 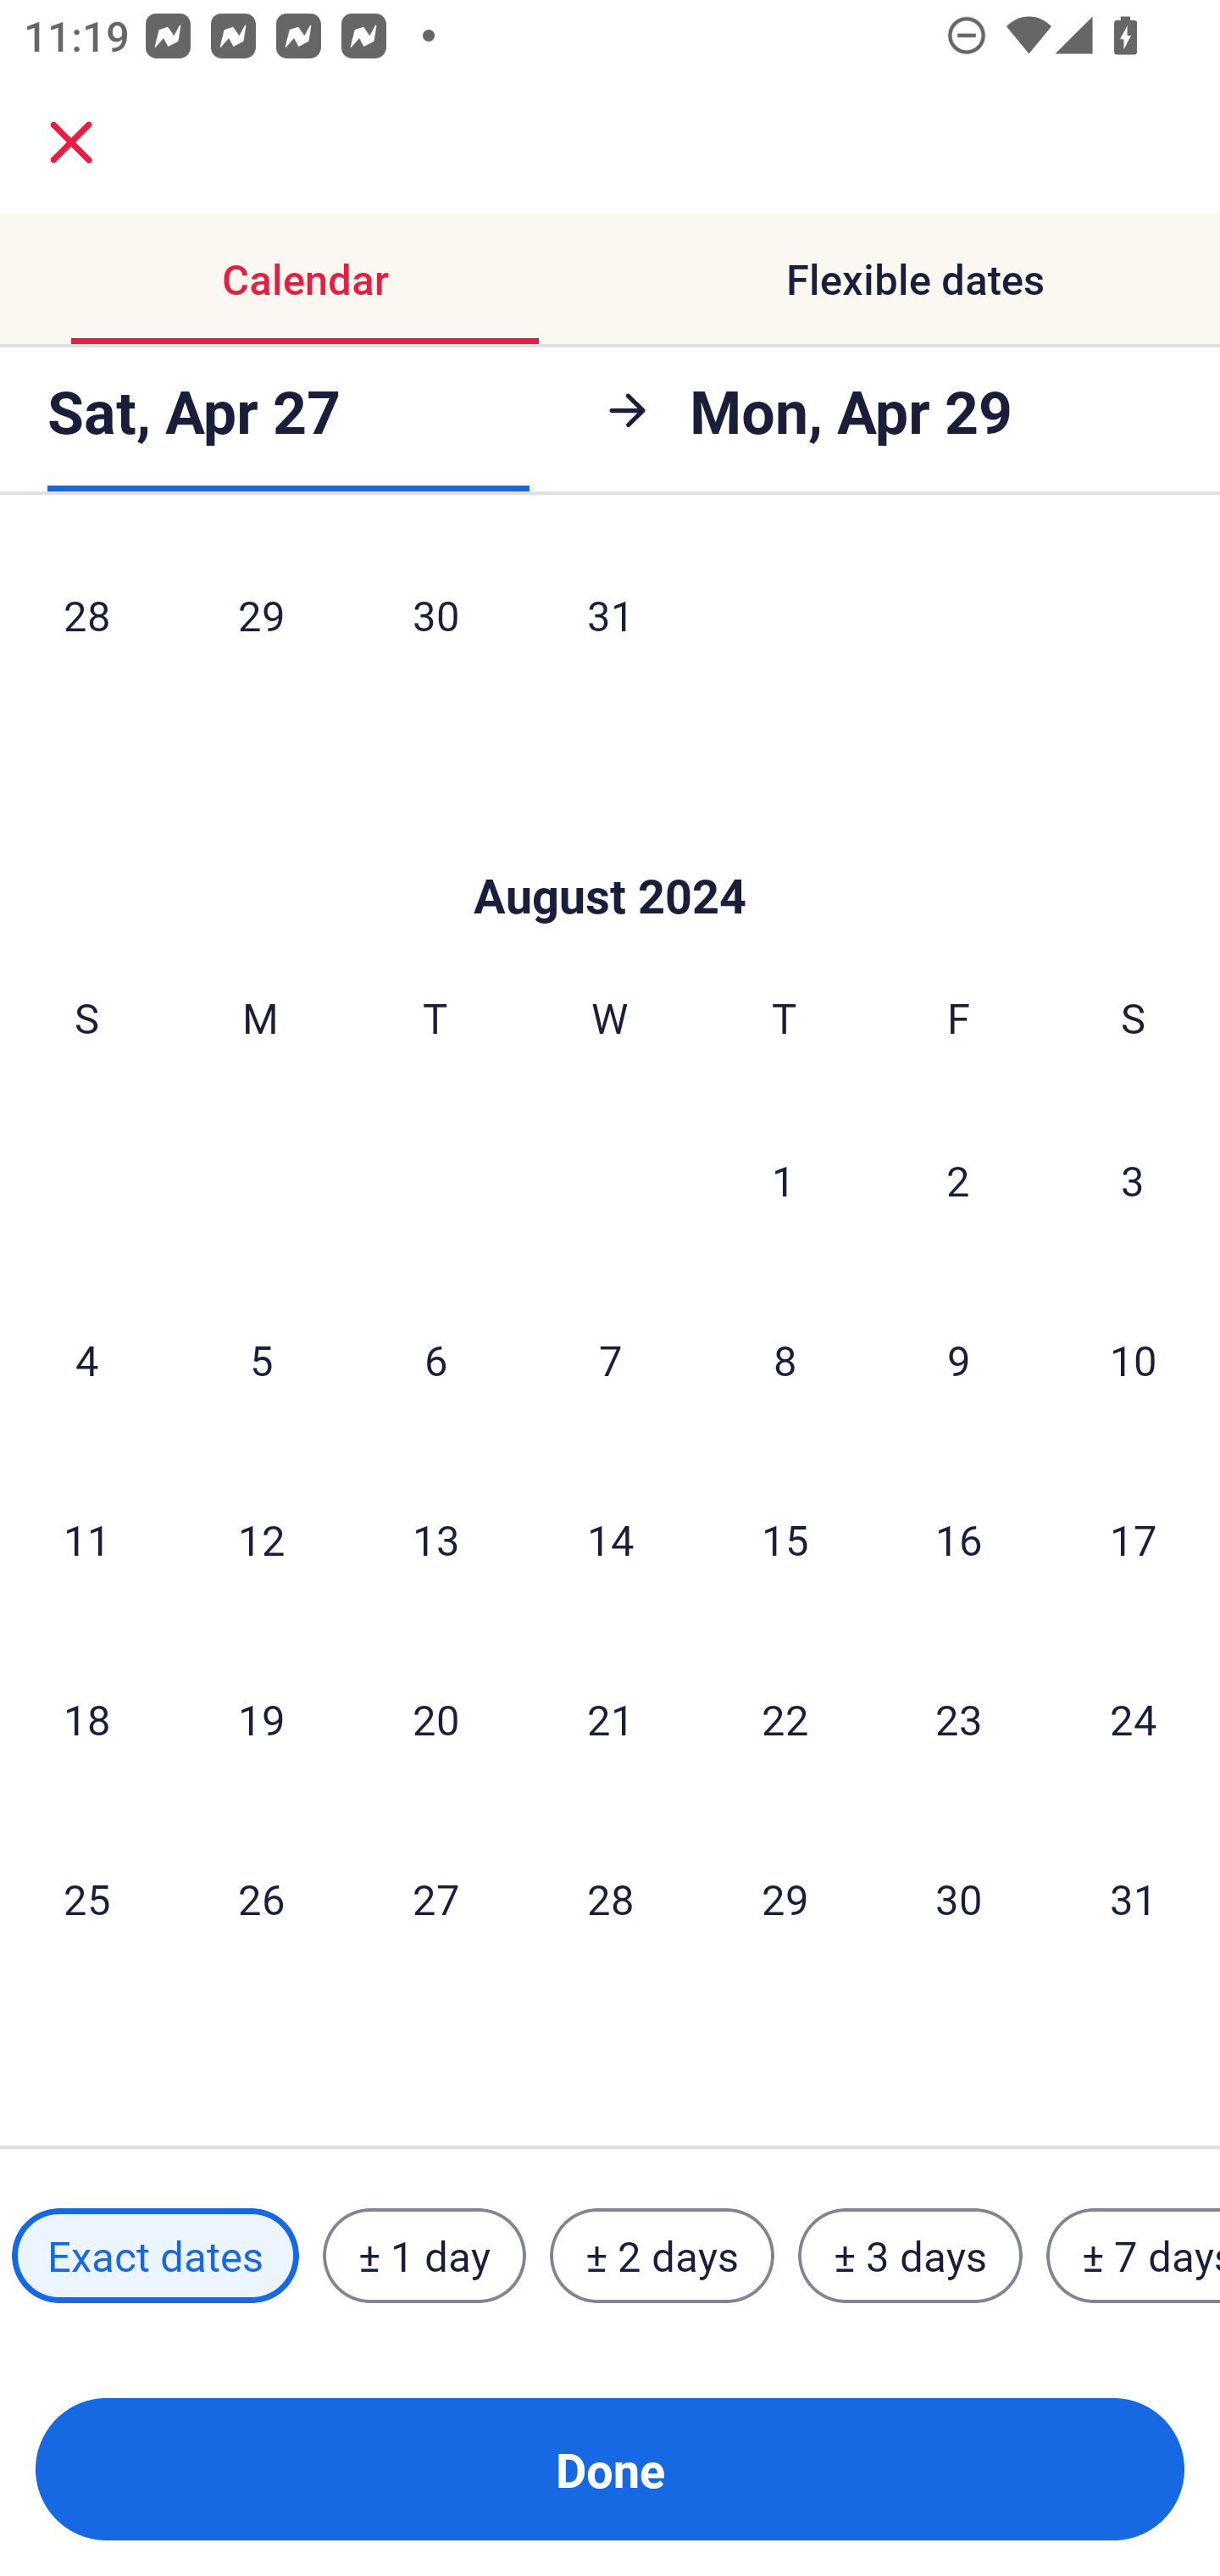 I want to click on 13 Tuesday, August 13, 2024, so click(x=435, y=1539).